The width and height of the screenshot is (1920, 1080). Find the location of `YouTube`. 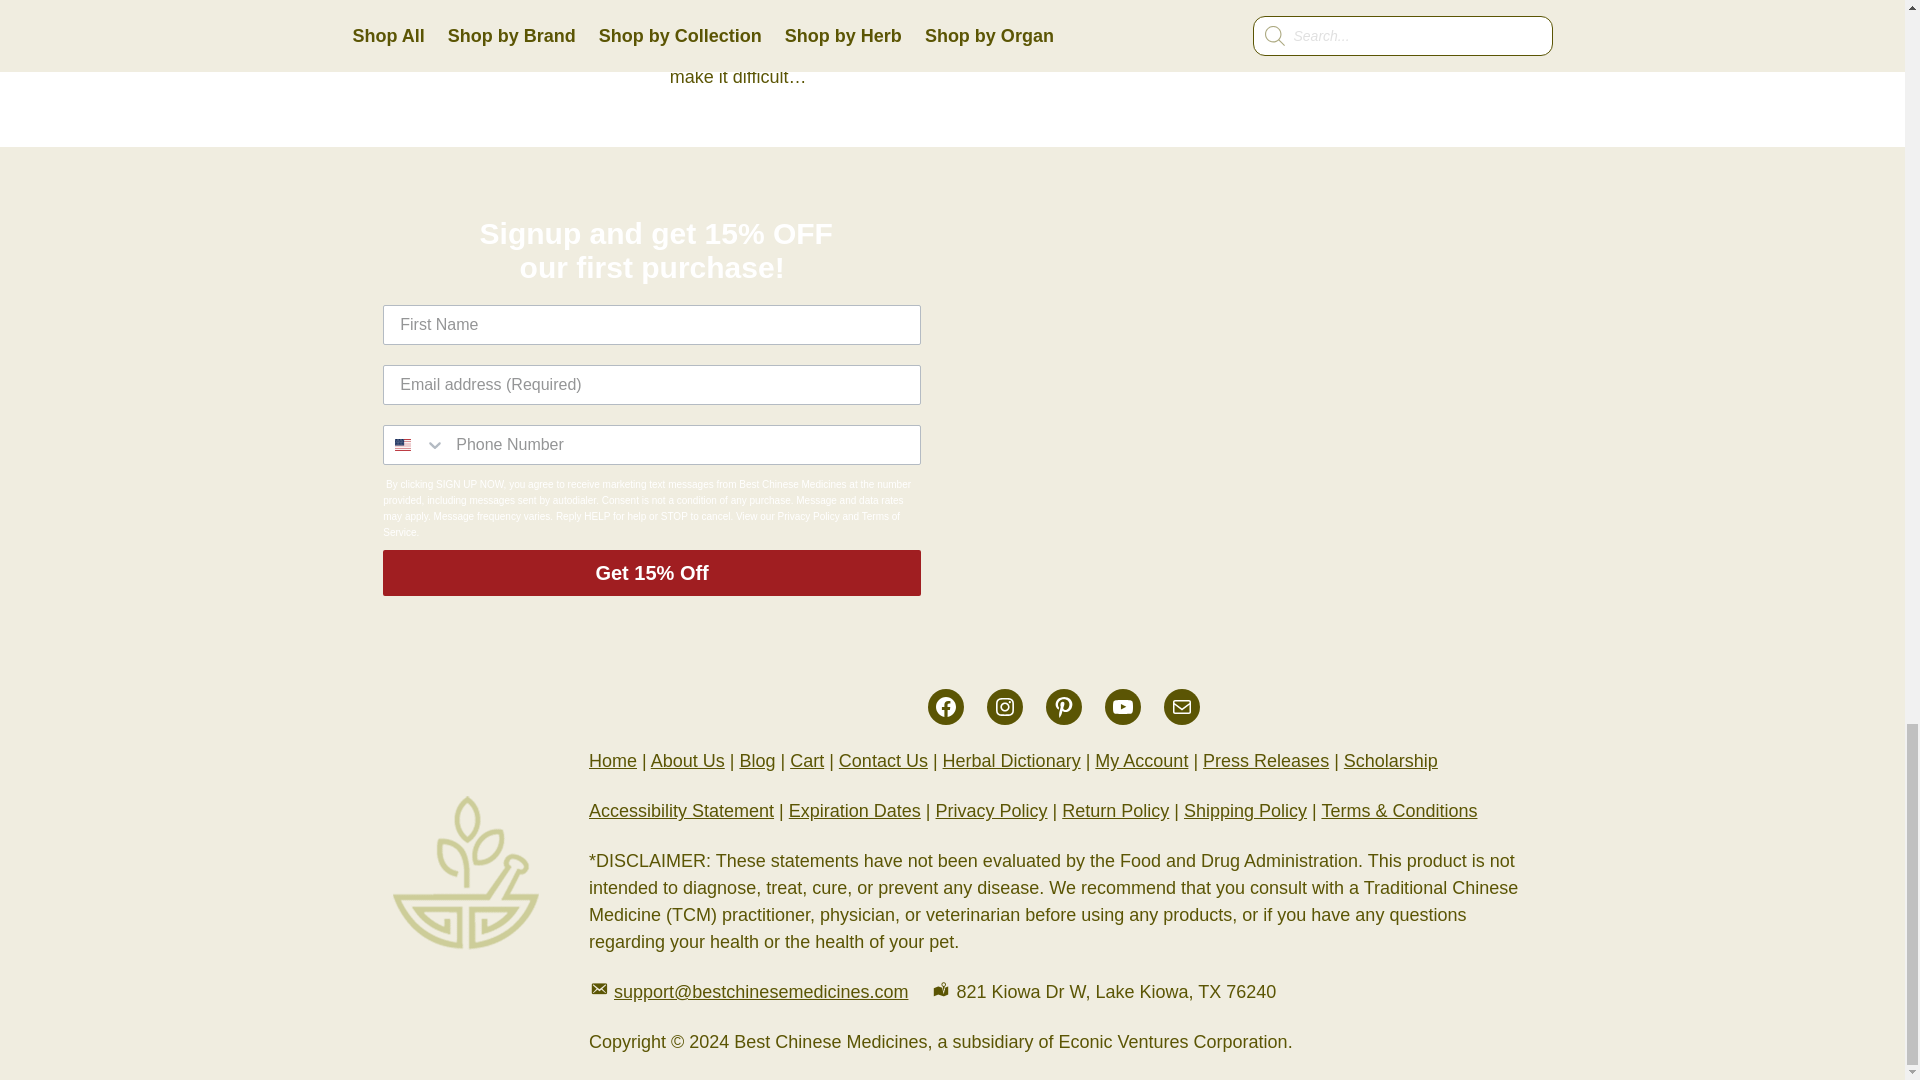

YouTube is located at coordinates (1122, 706).